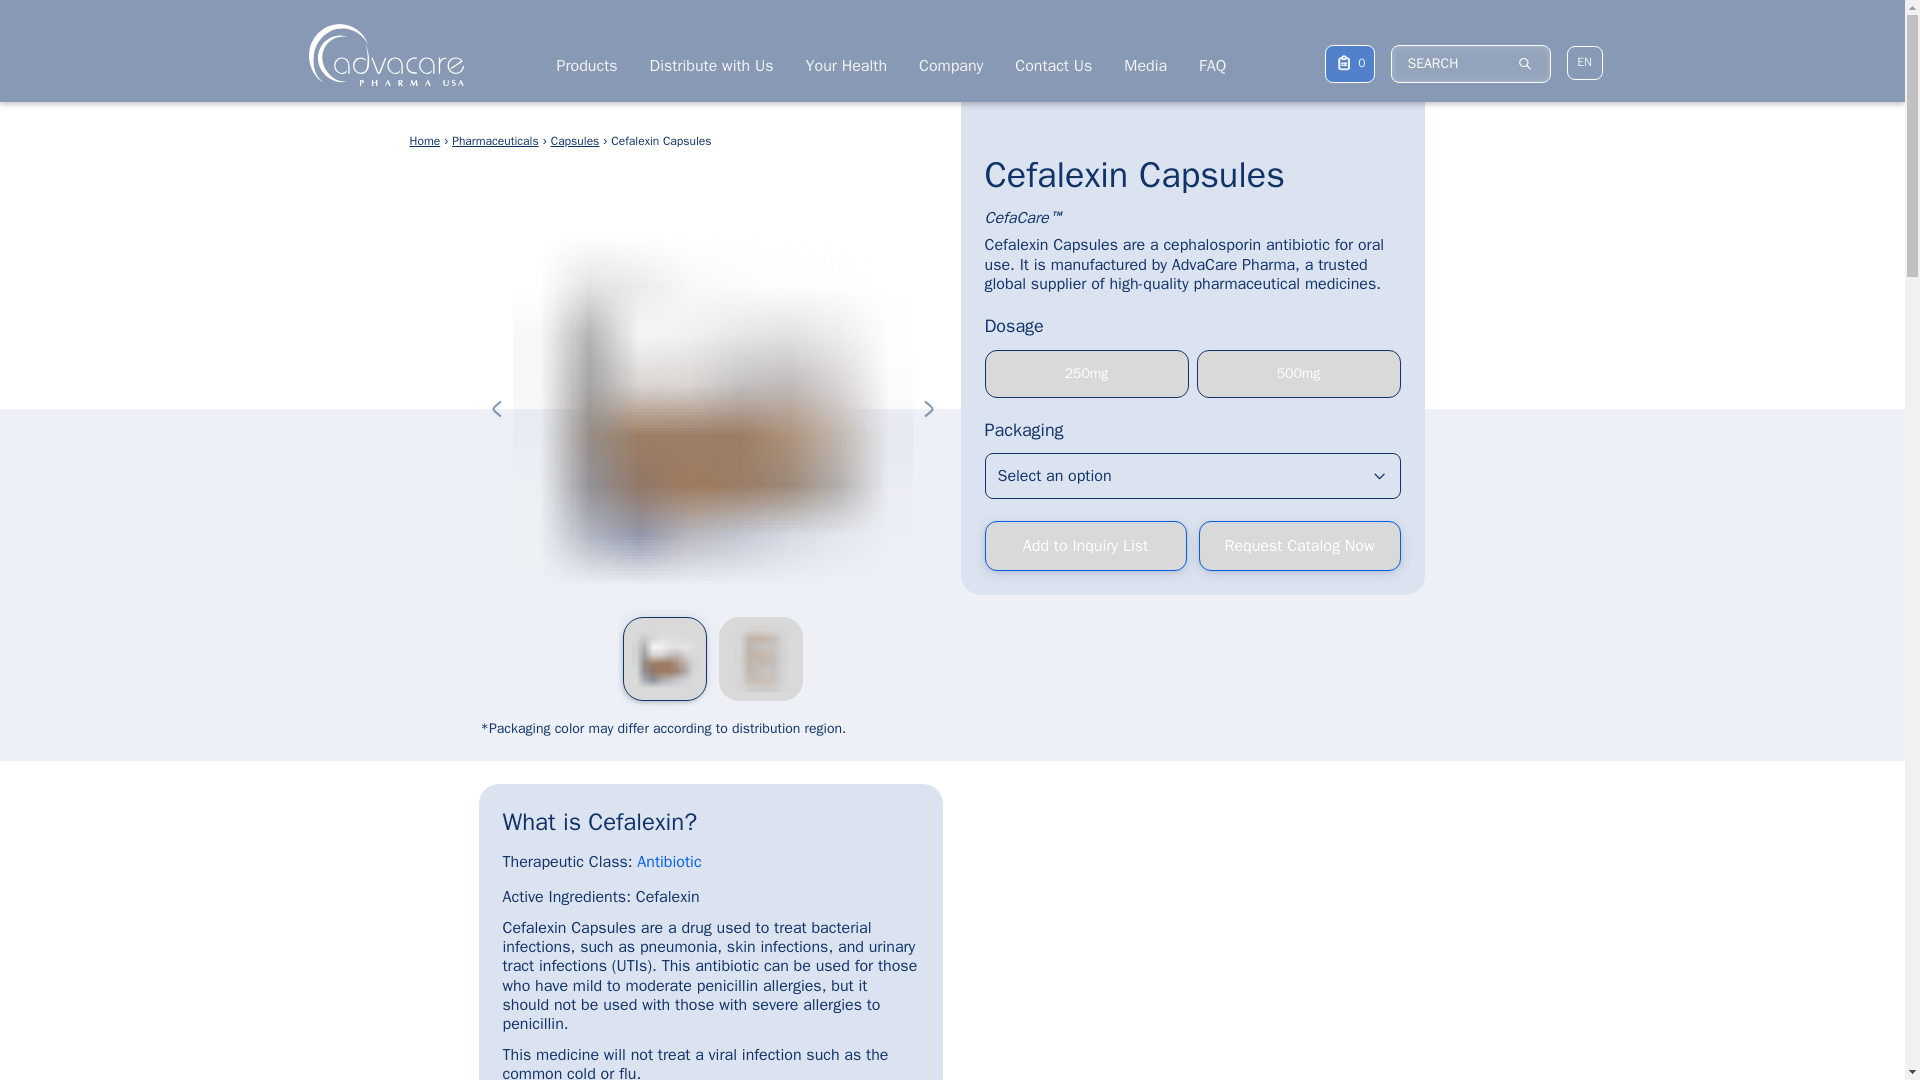 The width and height of the screenshot is (1920, 1080). Describe the element at coordinates (1298, 546) in the screenshot. I see `Request Catalog Now` at that location.